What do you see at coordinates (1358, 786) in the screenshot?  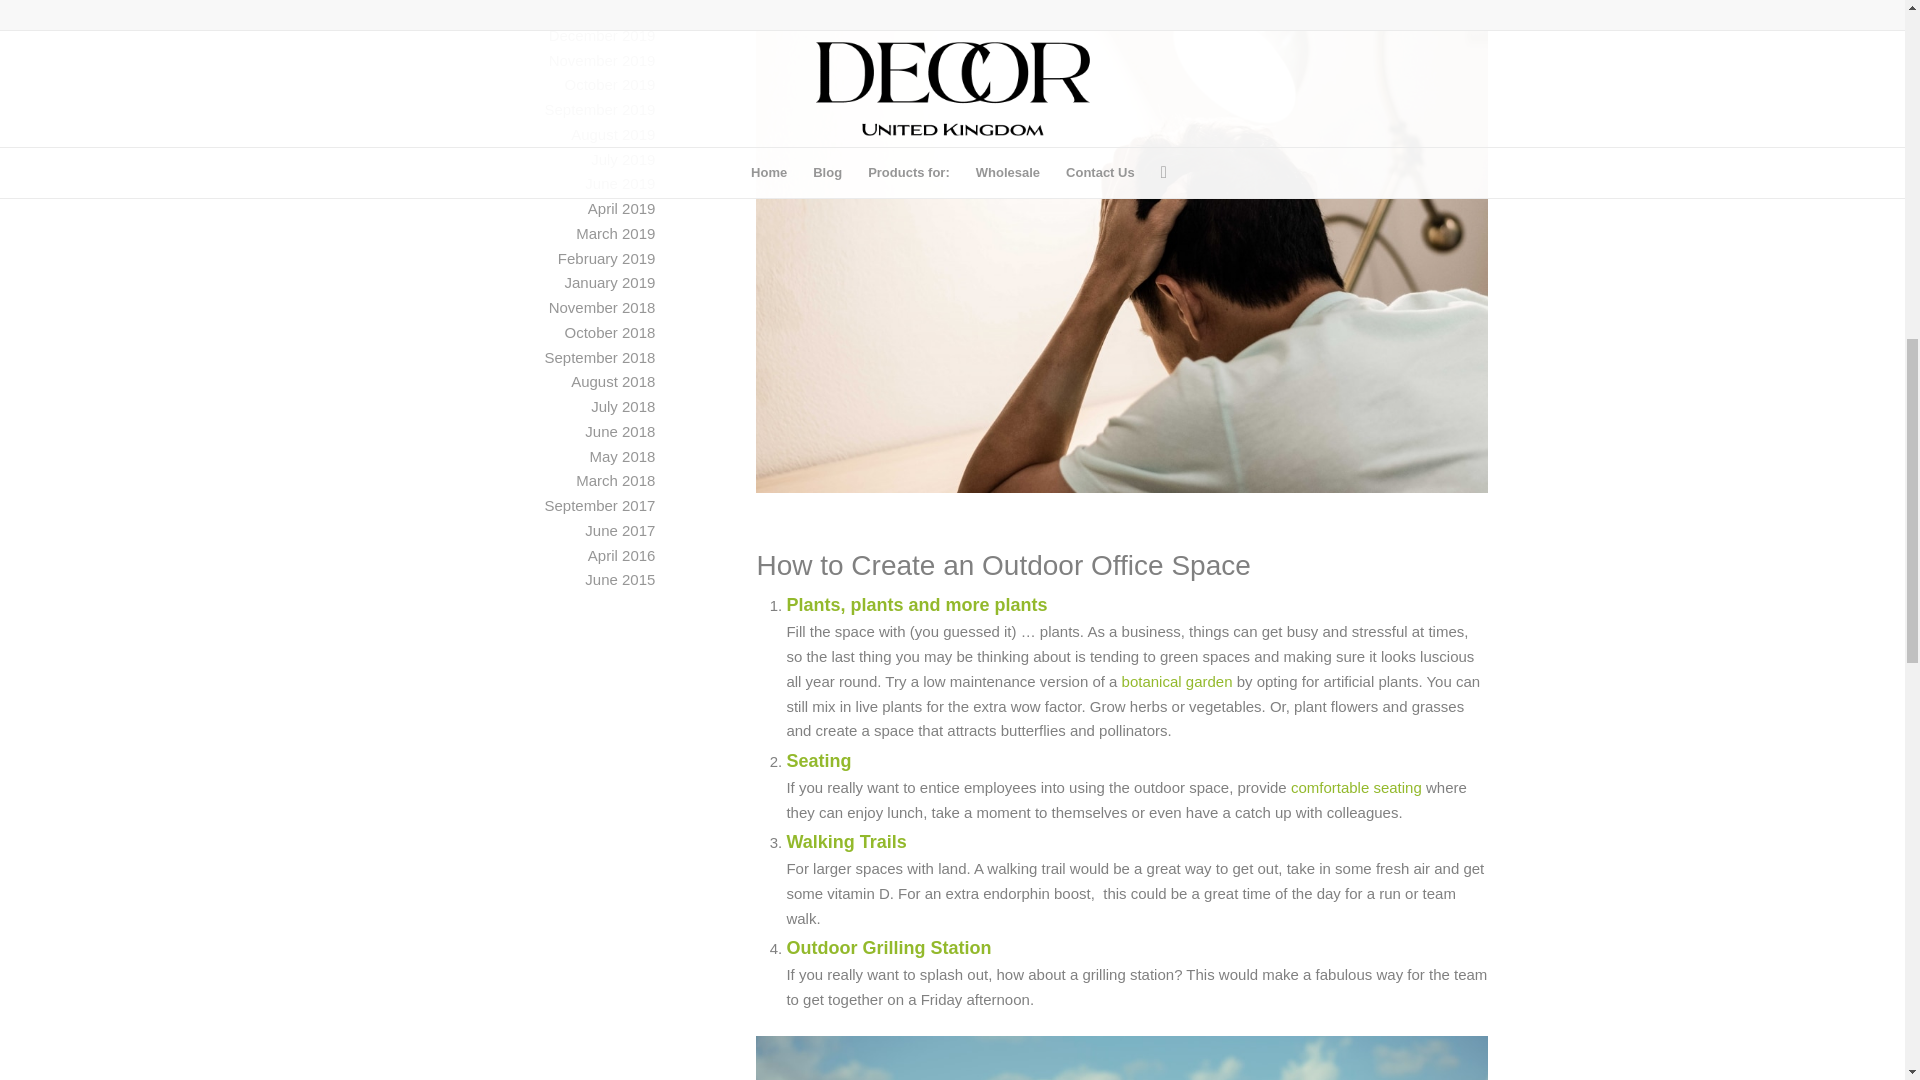 I see `comfortable seating` at bounding box center [1358, 786].